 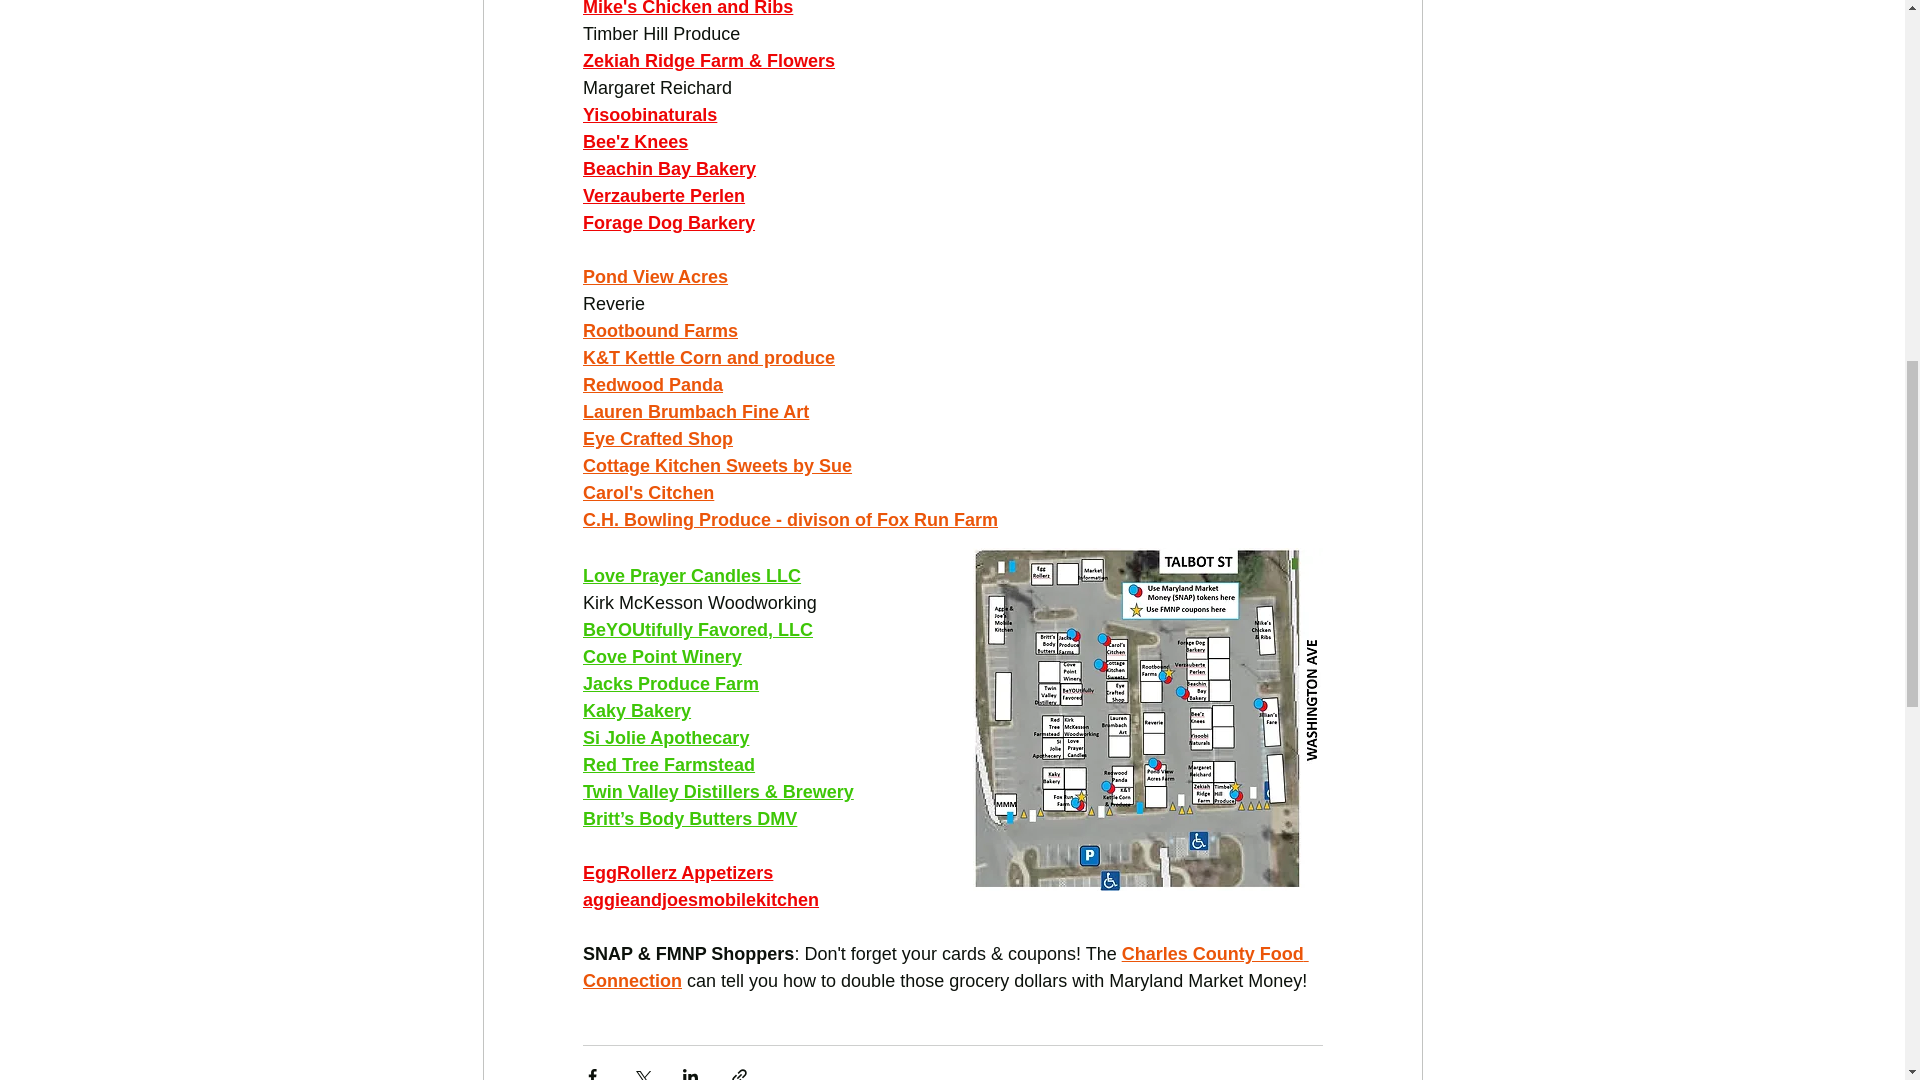 What do you see at coordinates (648, 114) in the screenshot?
I see `Yisoobinaturals` at bounding box center [648, 114].